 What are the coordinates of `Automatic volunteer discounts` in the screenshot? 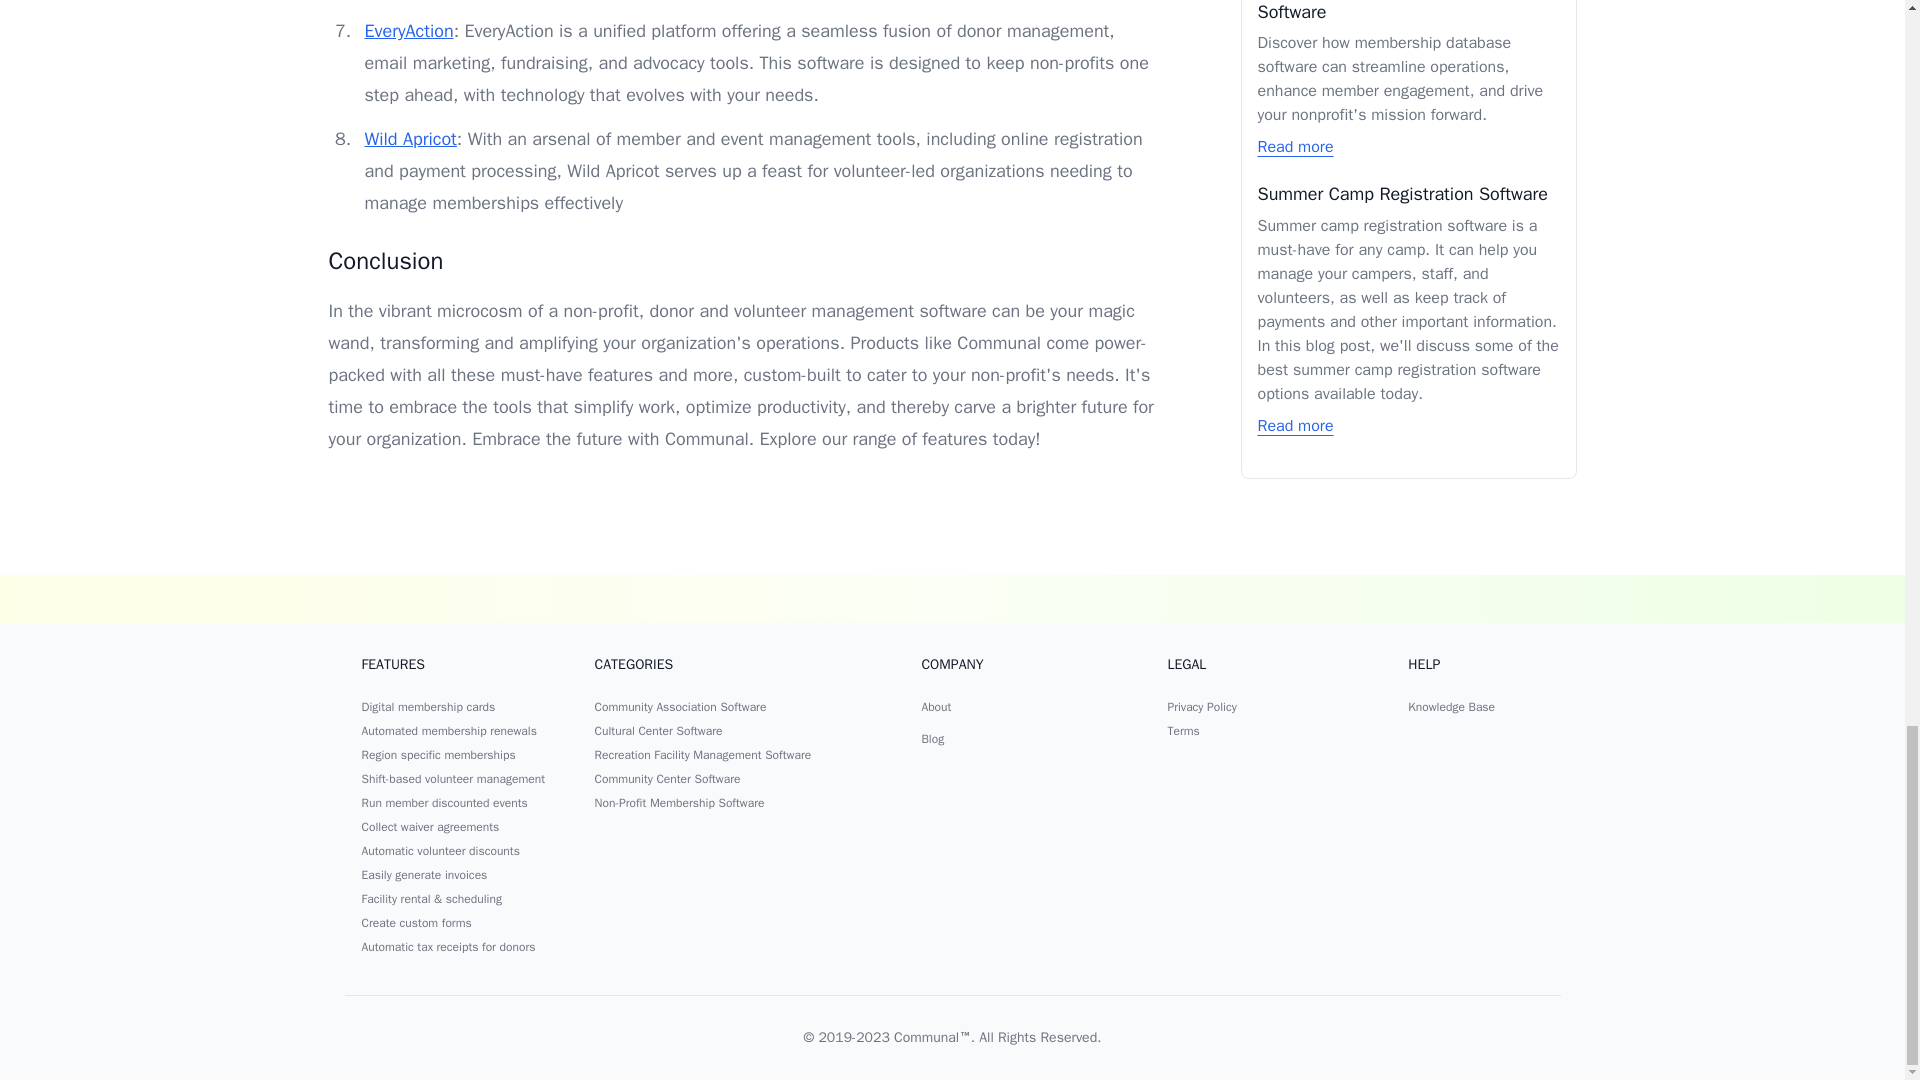 It's located at (441, 850).